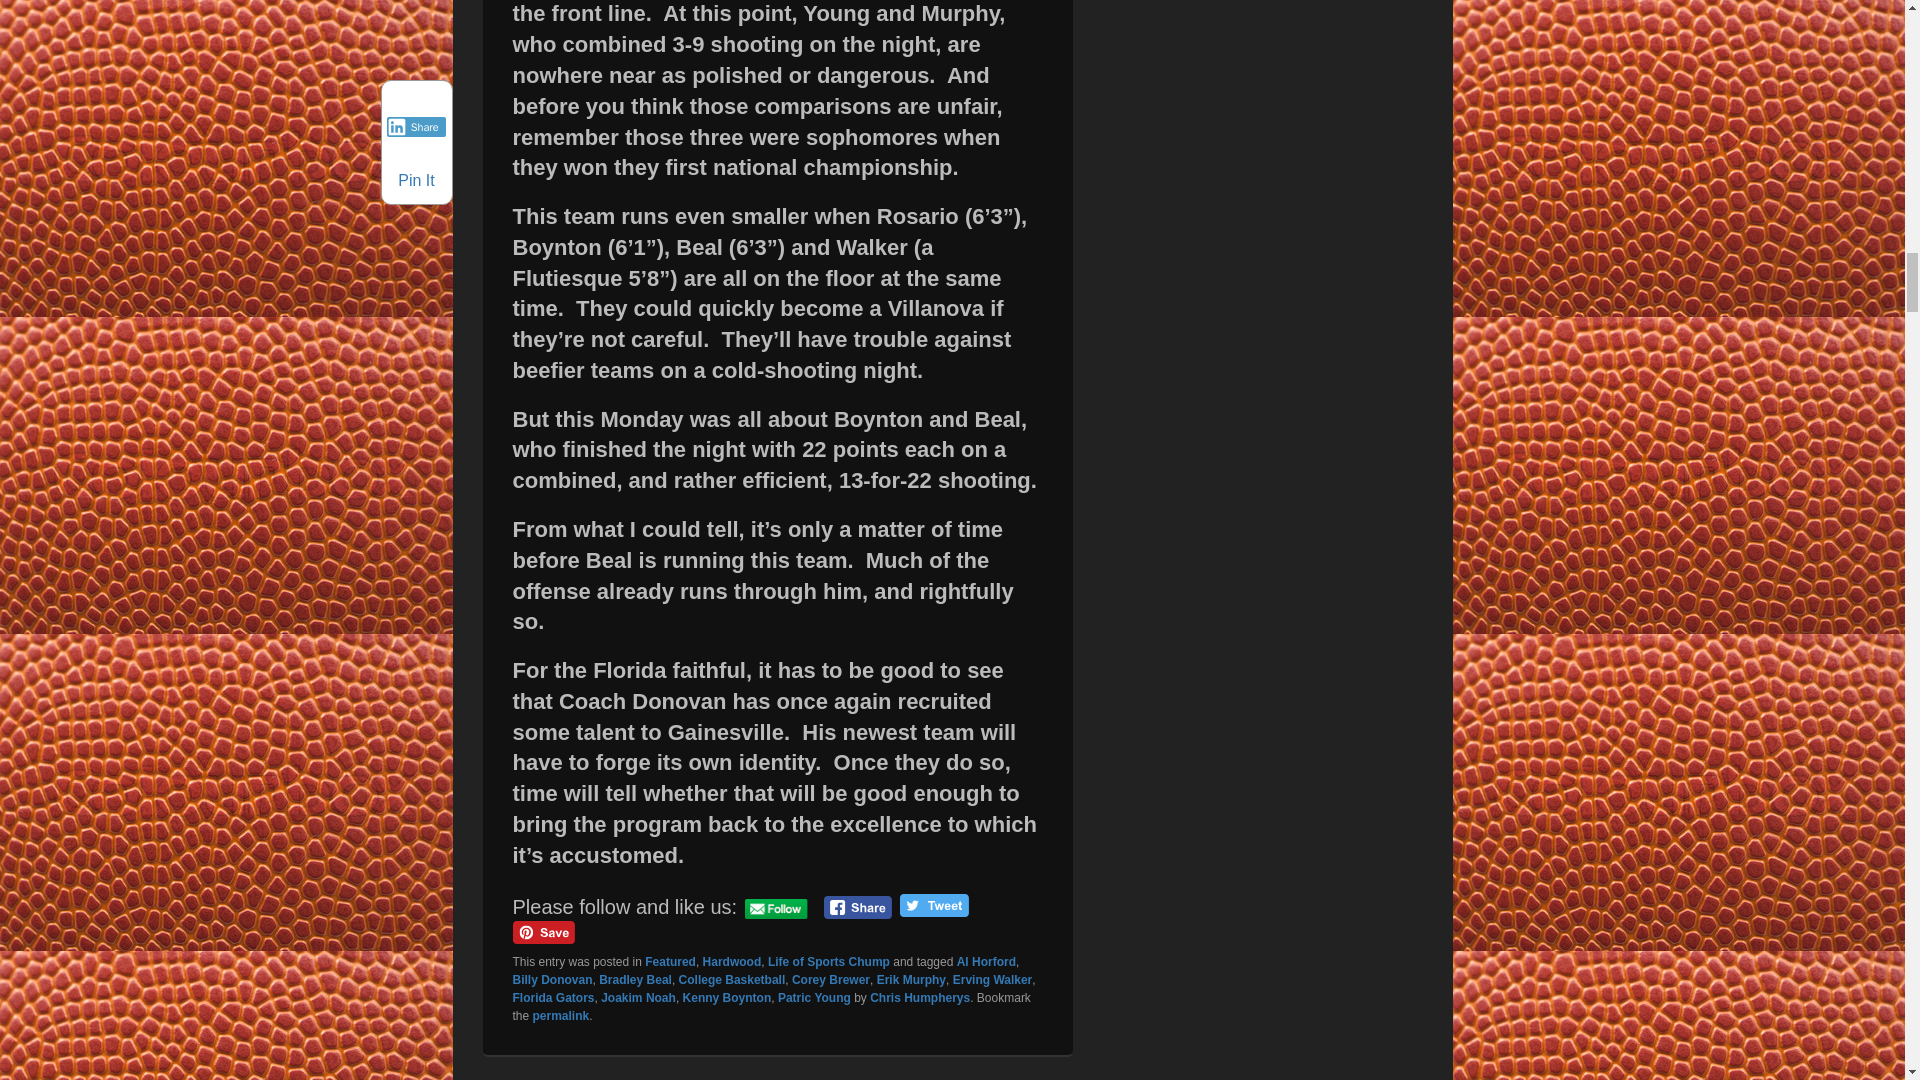  Describe the element at coordinates (912, 980) in the screenshot. I see `Erik Murphy` at that location.